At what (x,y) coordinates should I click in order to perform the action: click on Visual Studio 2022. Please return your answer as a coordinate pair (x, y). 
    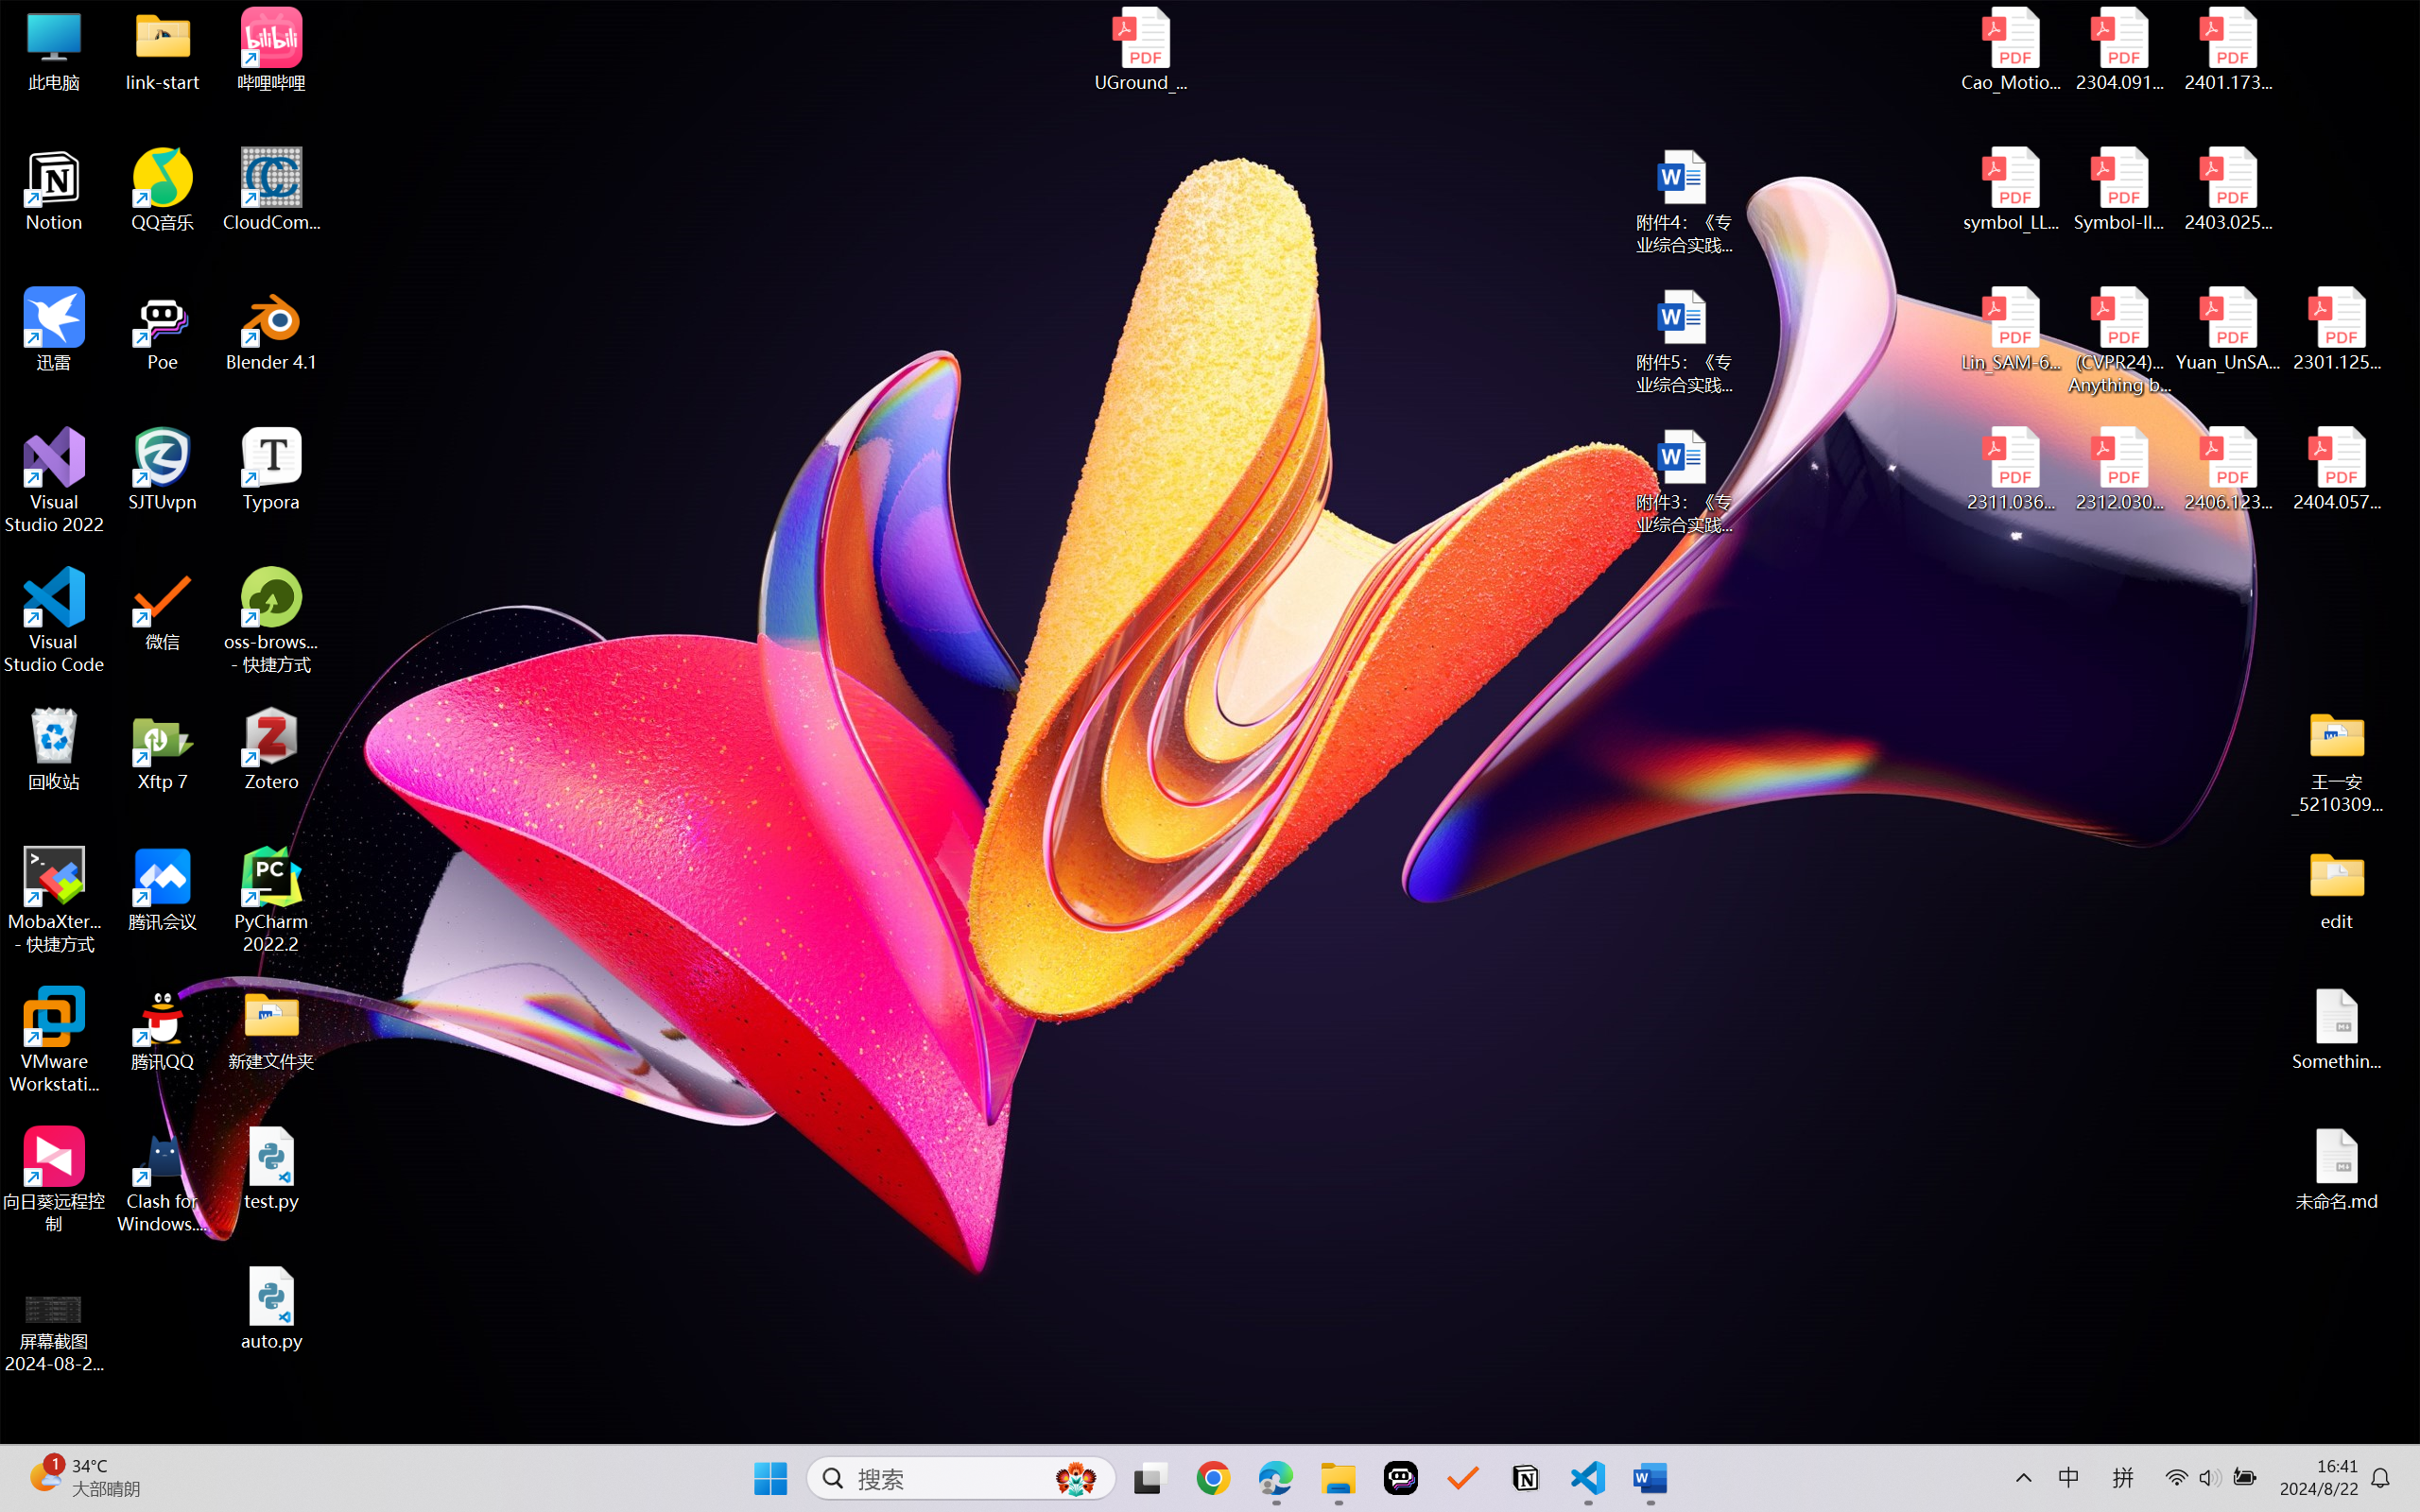
    Looking at the image, I should click on (55, 481).